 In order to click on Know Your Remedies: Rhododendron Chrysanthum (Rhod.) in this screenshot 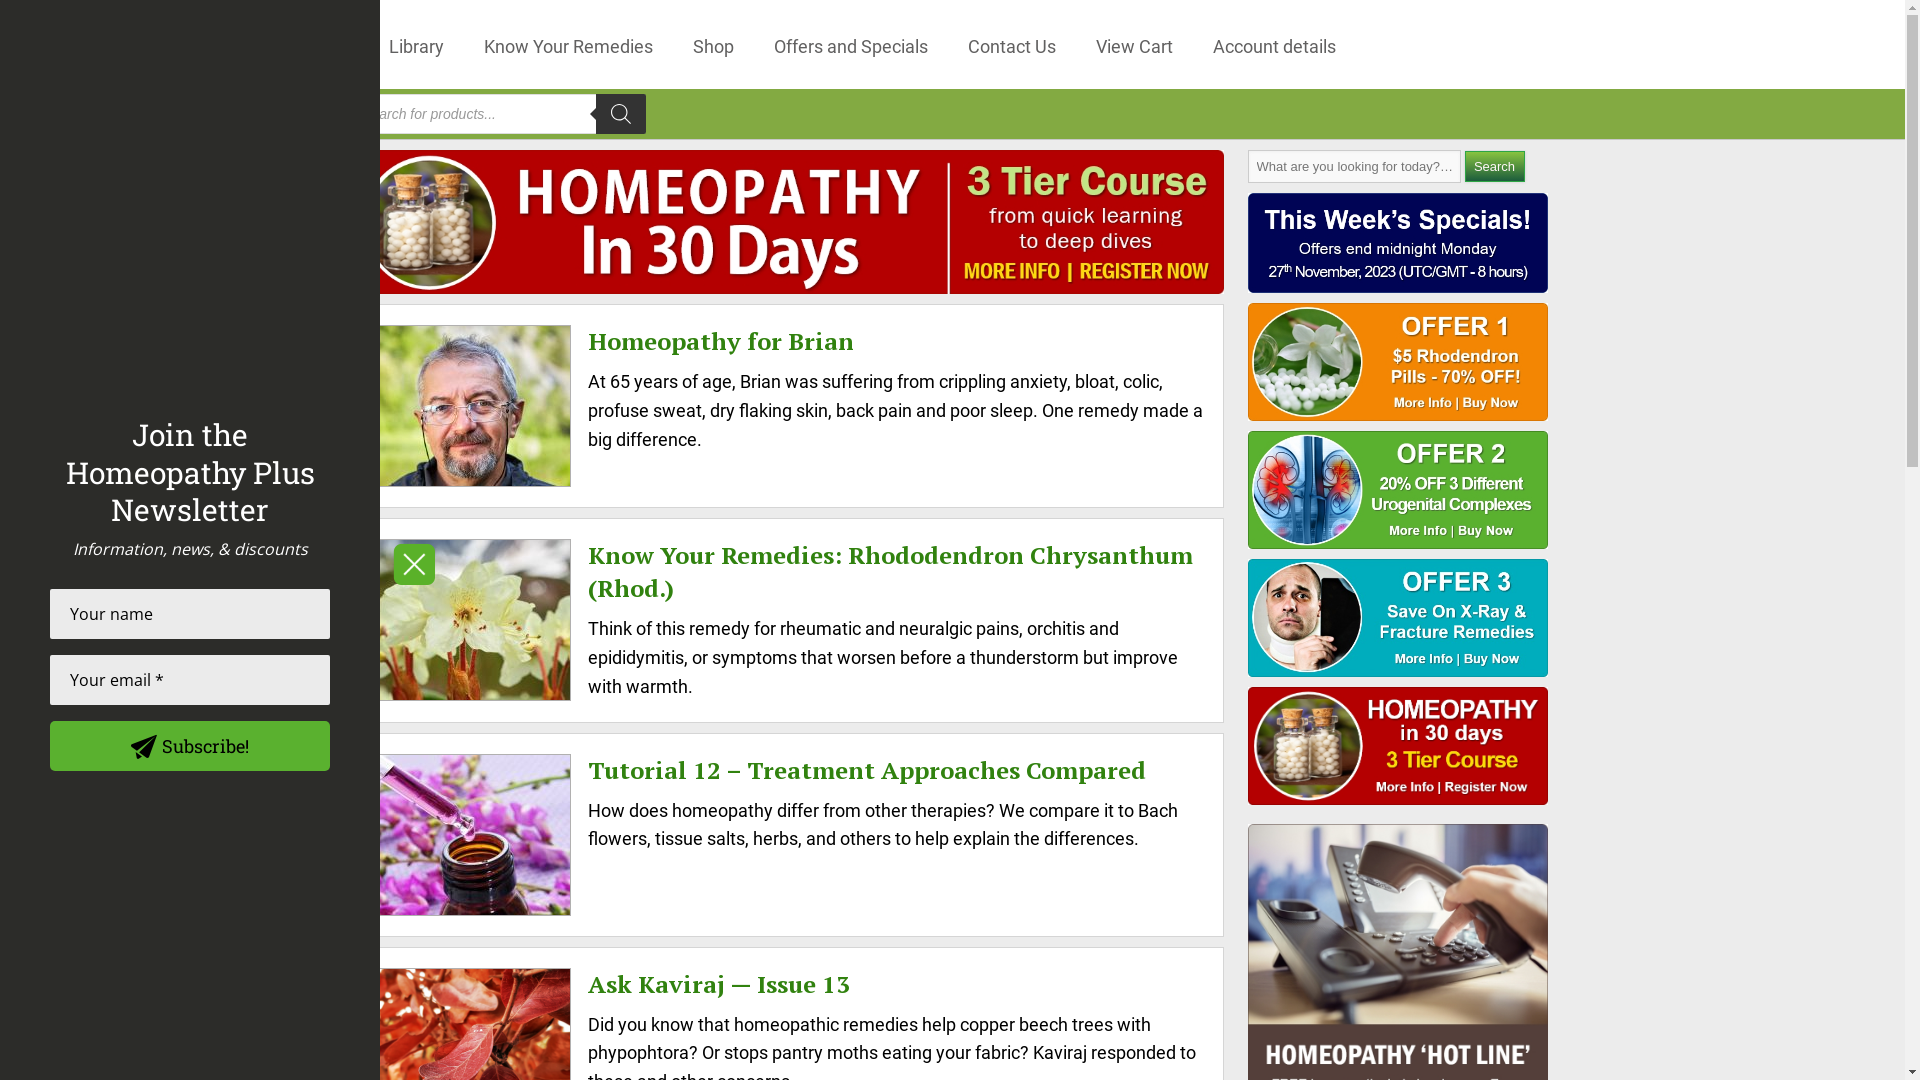, I will do `click(890, 572)`.